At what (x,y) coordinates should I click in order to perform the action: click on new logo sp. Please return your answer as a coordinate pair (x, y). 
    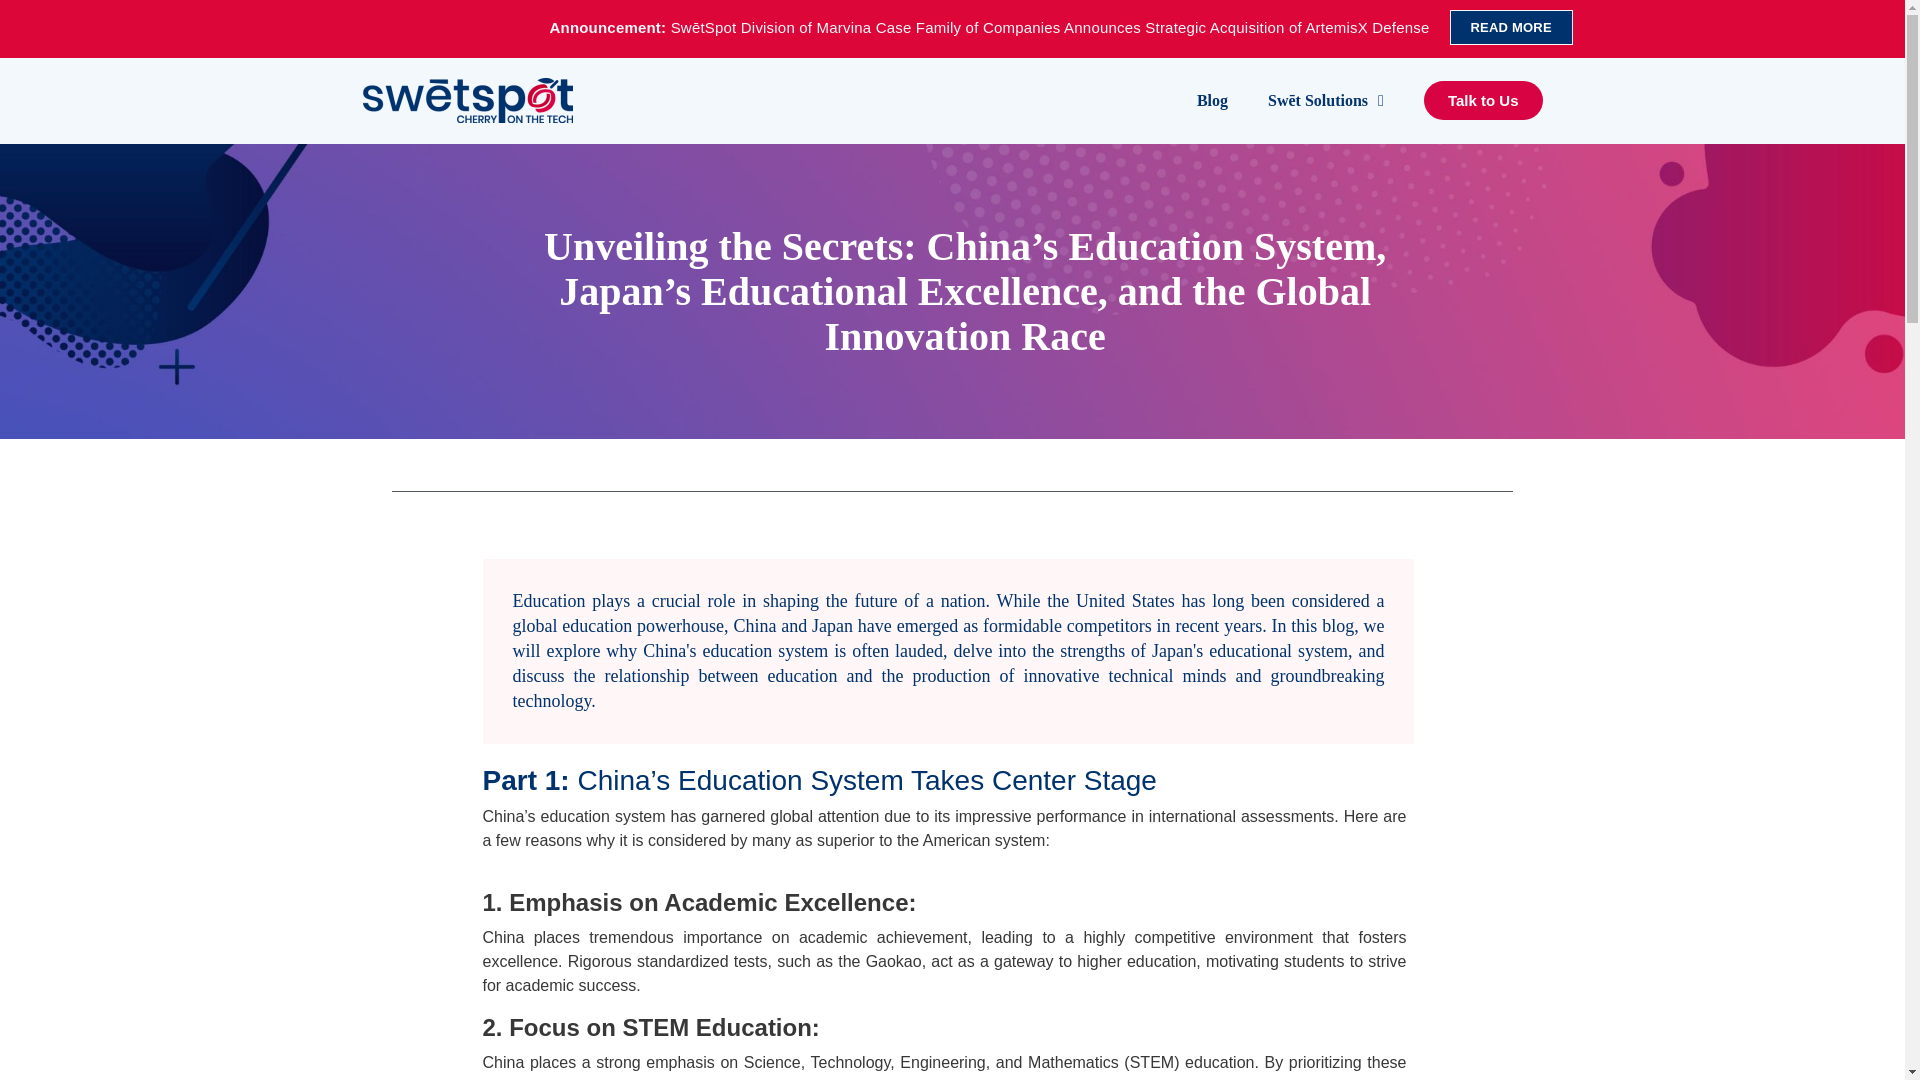
    Looking at the image, I should click on (467, 100).